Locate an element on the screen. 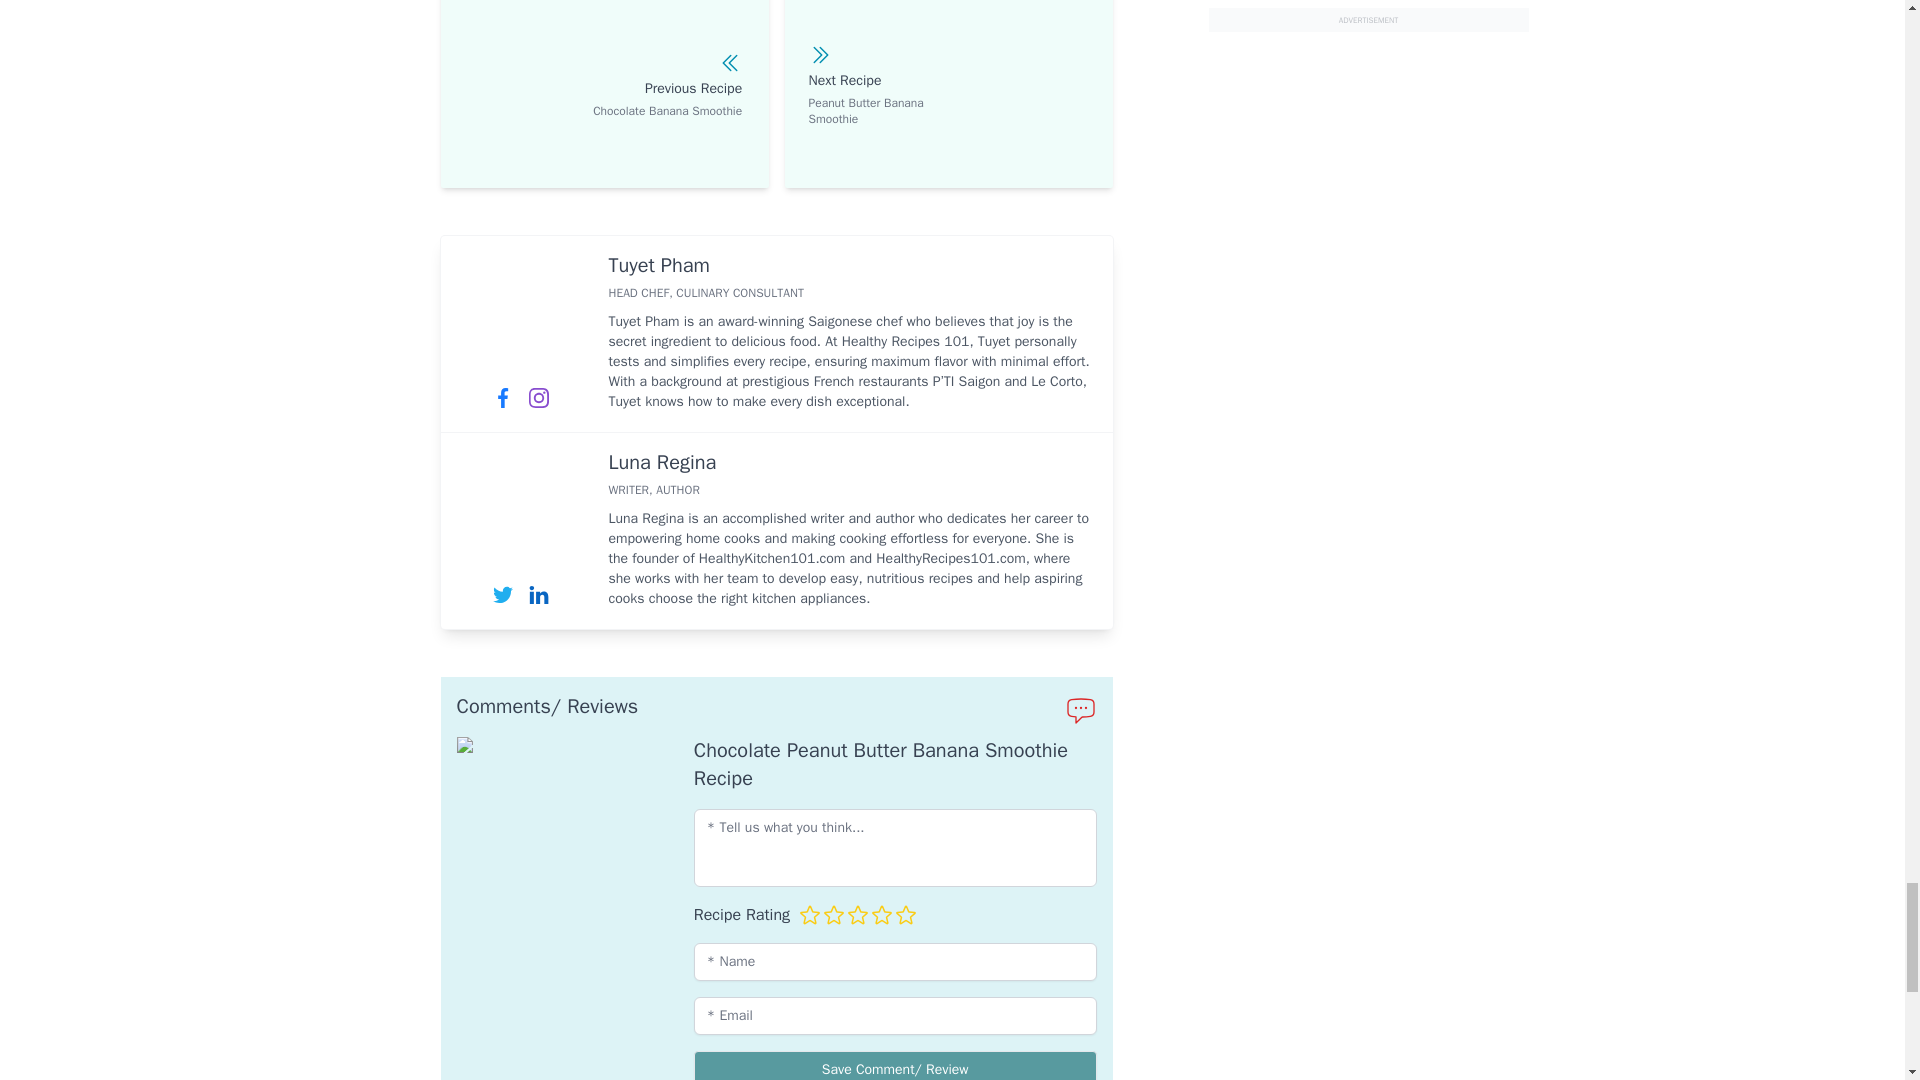 Image resolution: width=1920 pixels, height=1080 pixels. linkedIn Luna Regina is located at coordinates (538, 594).